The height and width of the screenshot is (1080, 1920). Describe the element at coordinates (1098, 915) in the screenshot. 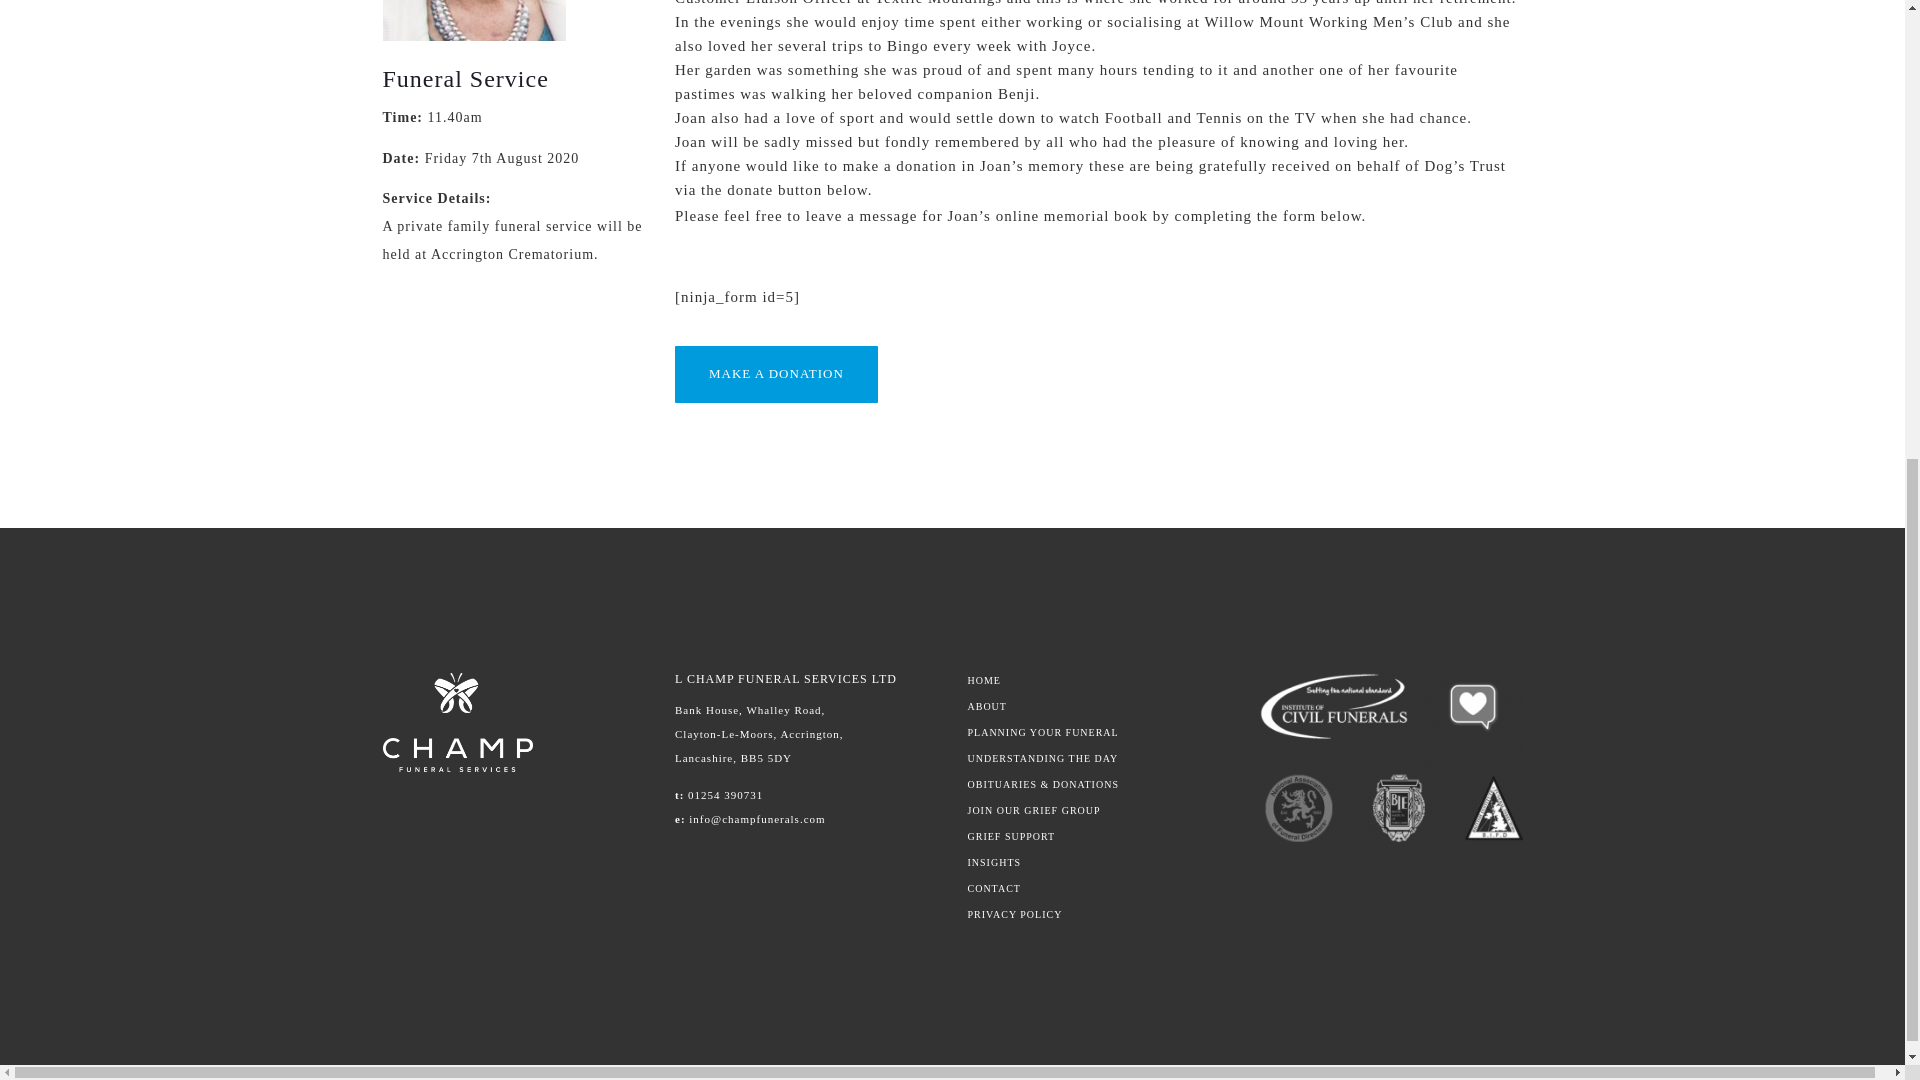

I see `PRIVACY POLICY` at that location.